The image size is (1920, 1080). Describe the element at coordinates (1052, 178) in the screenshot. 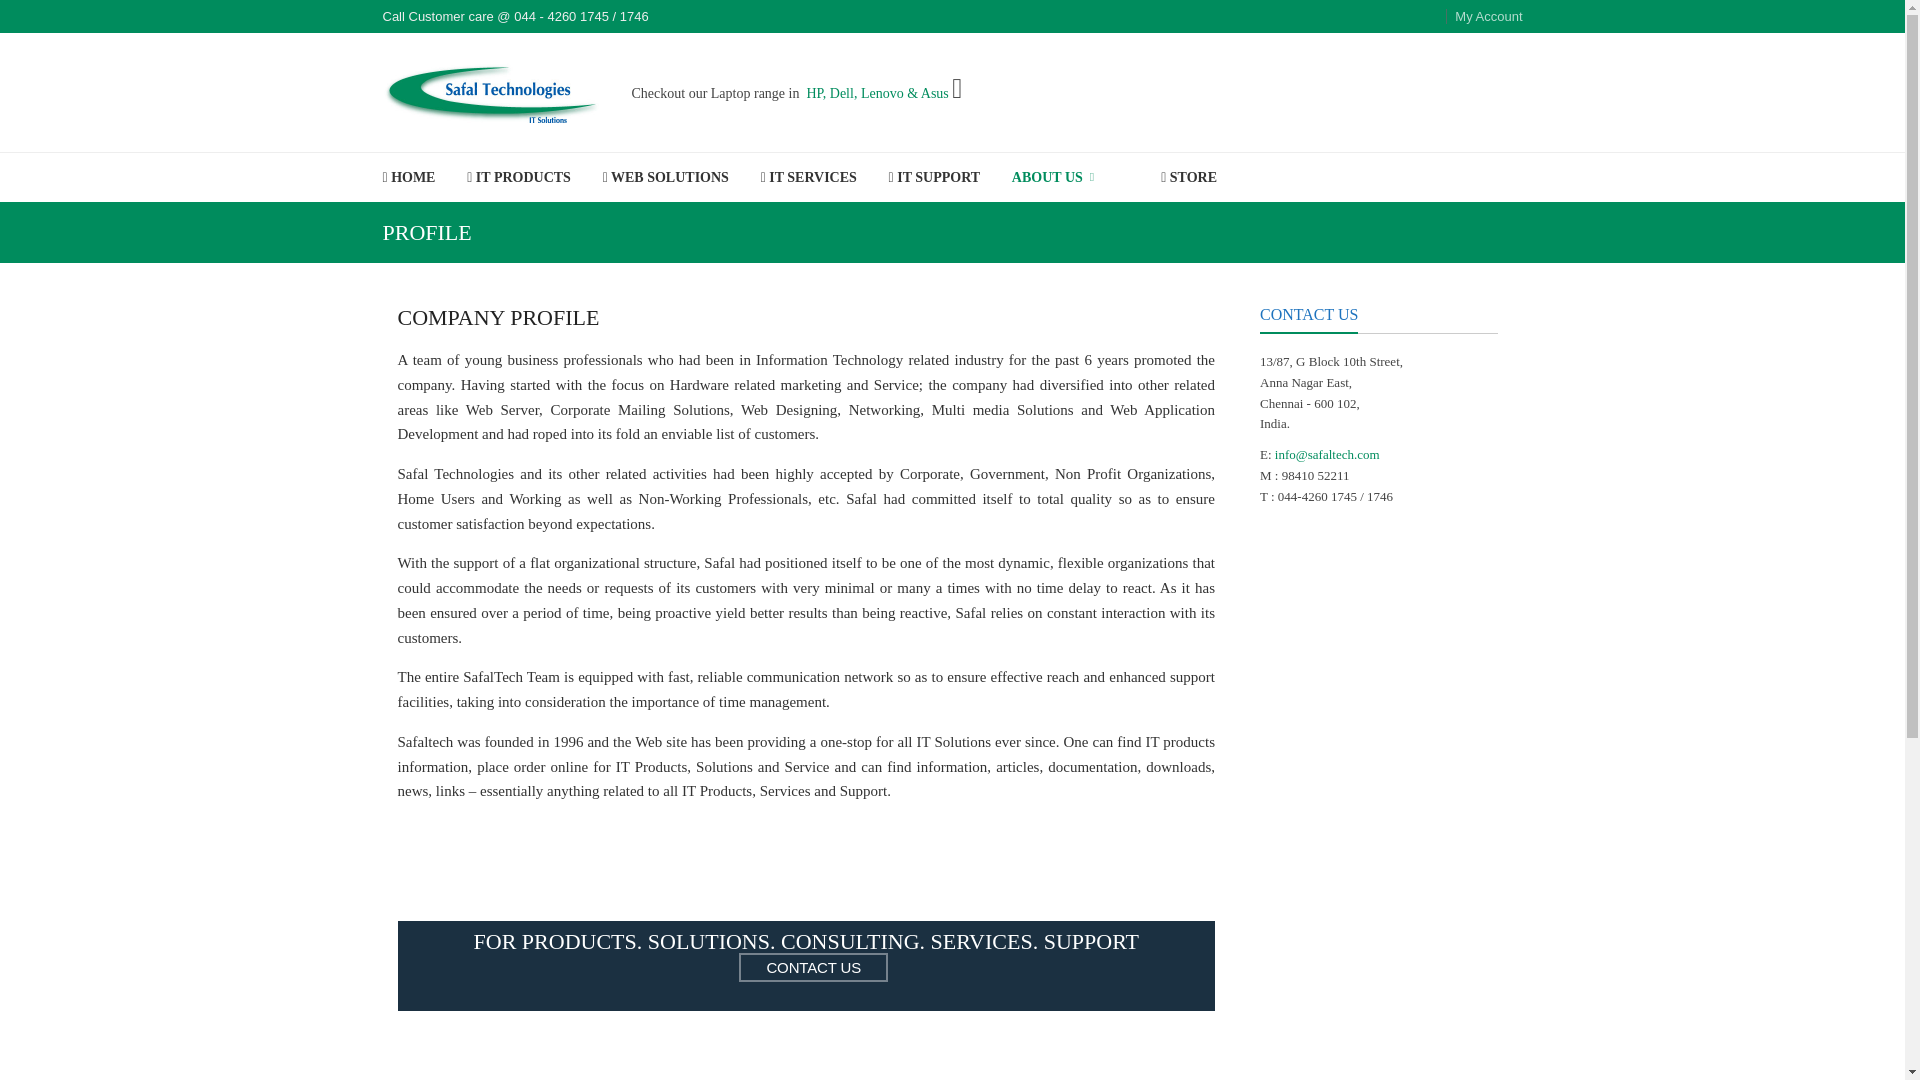

I see `ABOUT US` at that location.